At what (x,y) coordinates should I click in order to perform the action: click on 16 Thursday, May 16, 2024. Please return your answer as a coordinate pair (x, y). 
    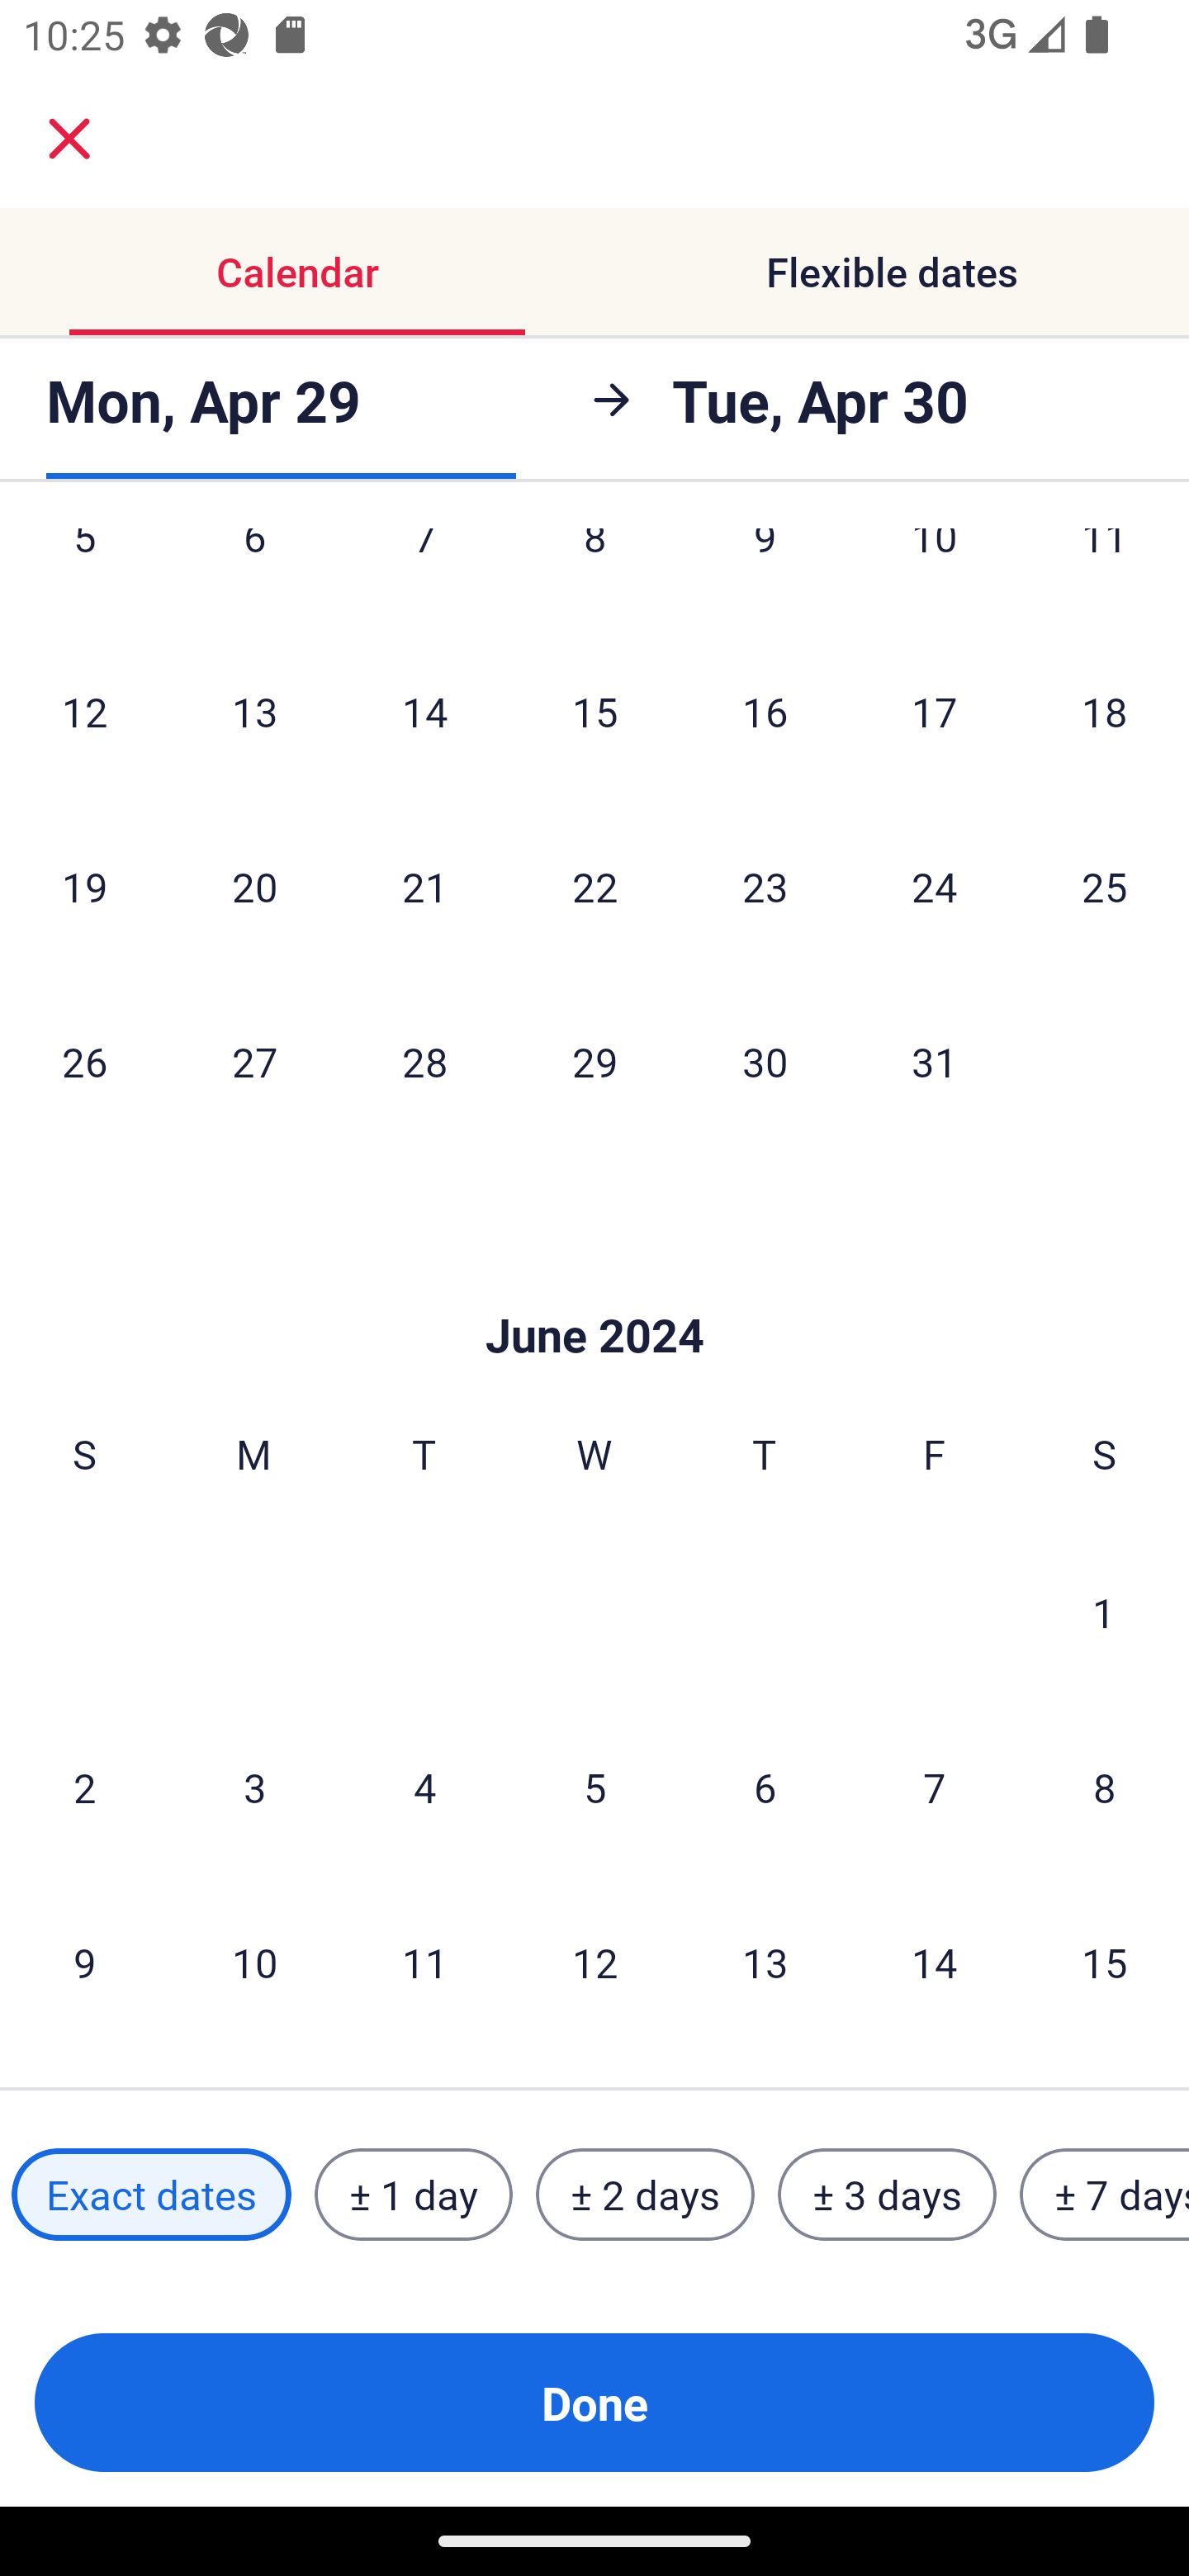
    Looking at the image, I should click on (765, 711).